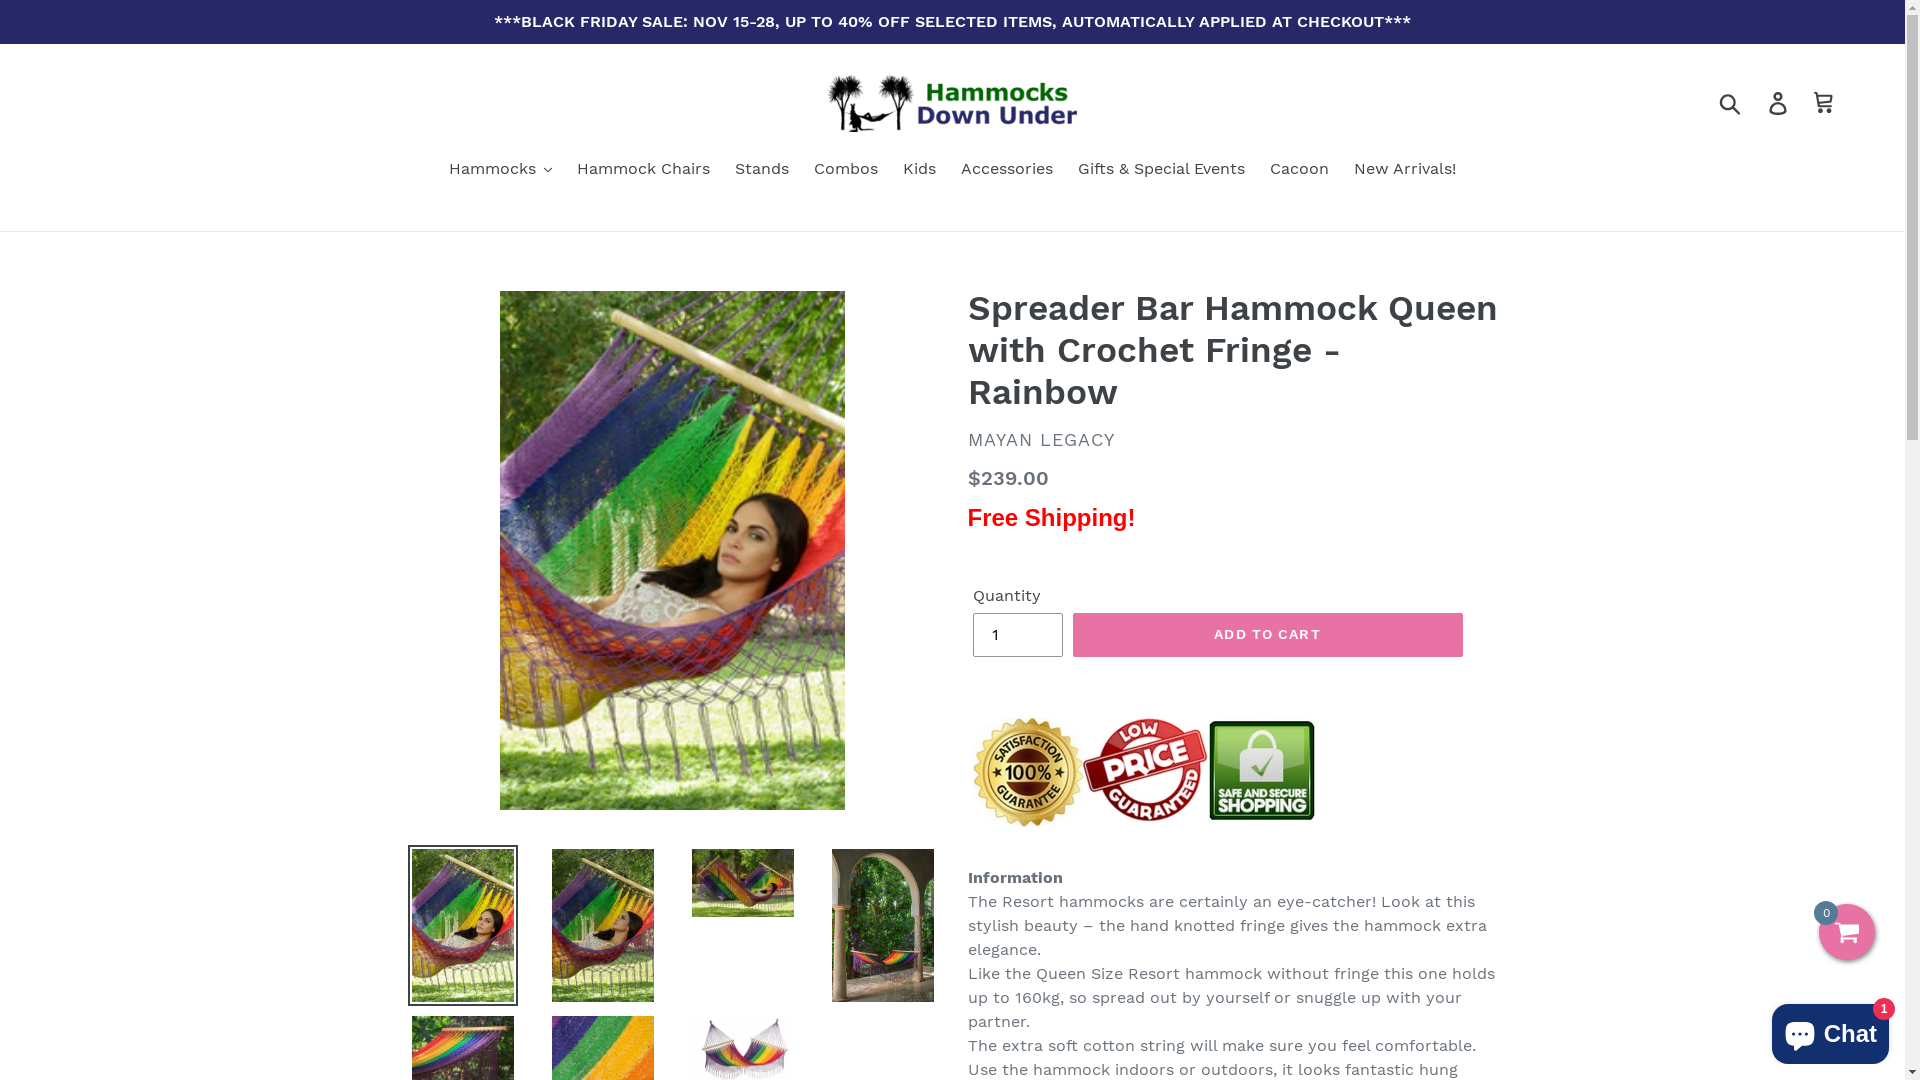 The height and width of the screenshot is (1080, 1920). I want to click on Gifts & Special Events, so click(1162, 170).